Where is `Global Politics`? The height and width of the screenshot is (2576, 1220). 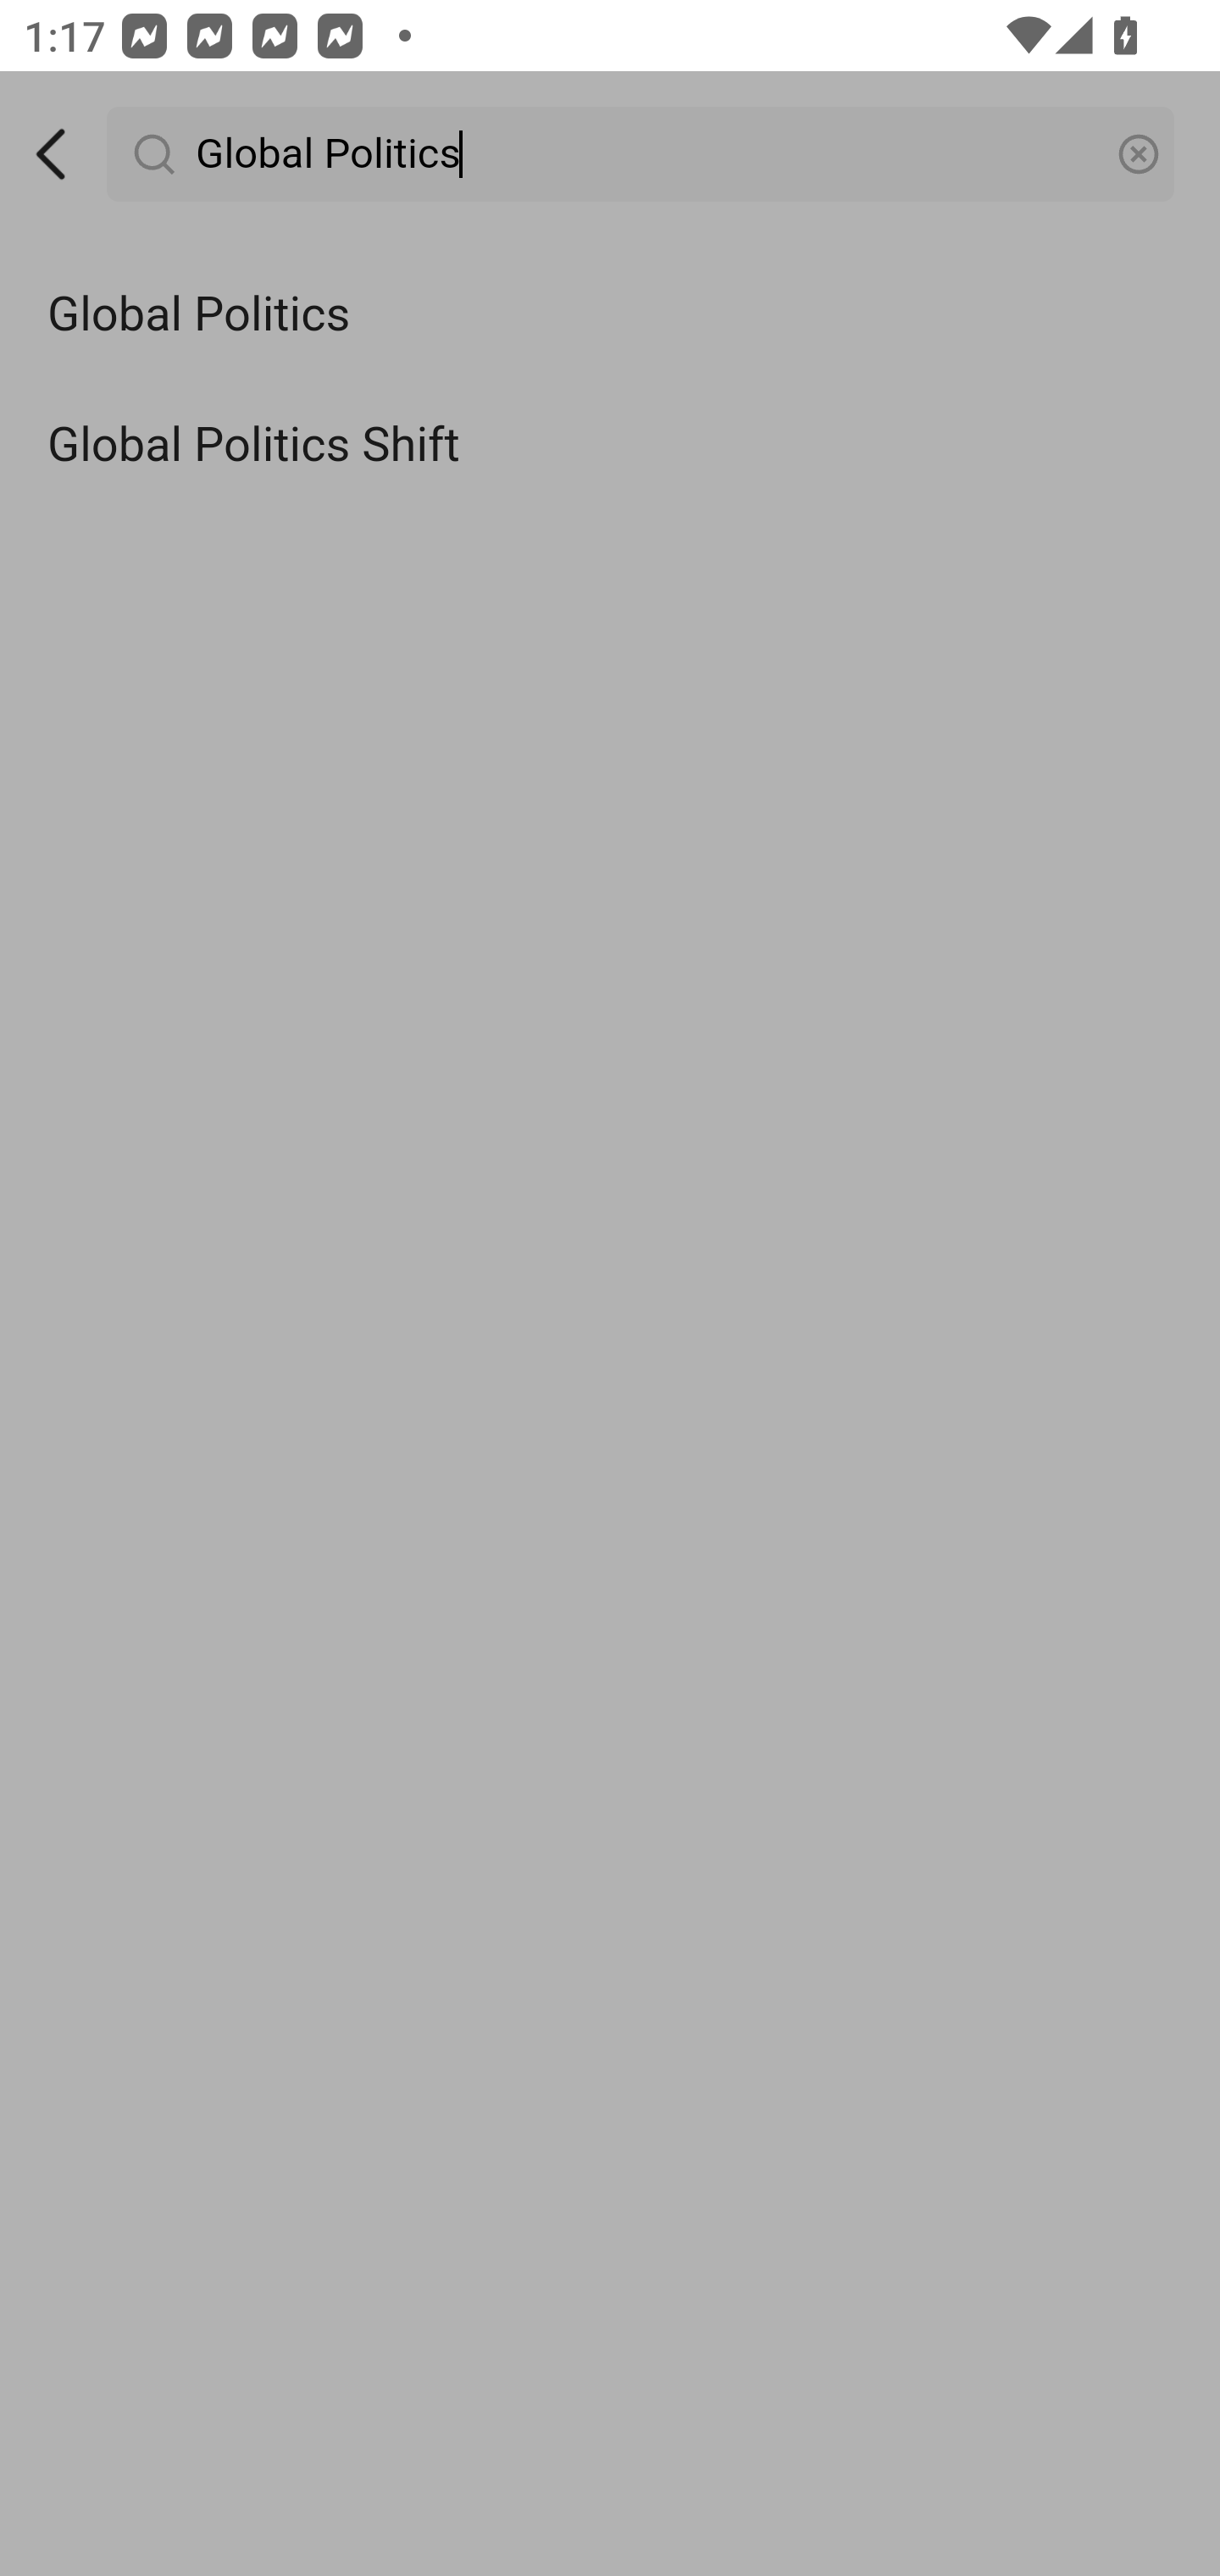 Global Politics is located at coordinates (642, 154).